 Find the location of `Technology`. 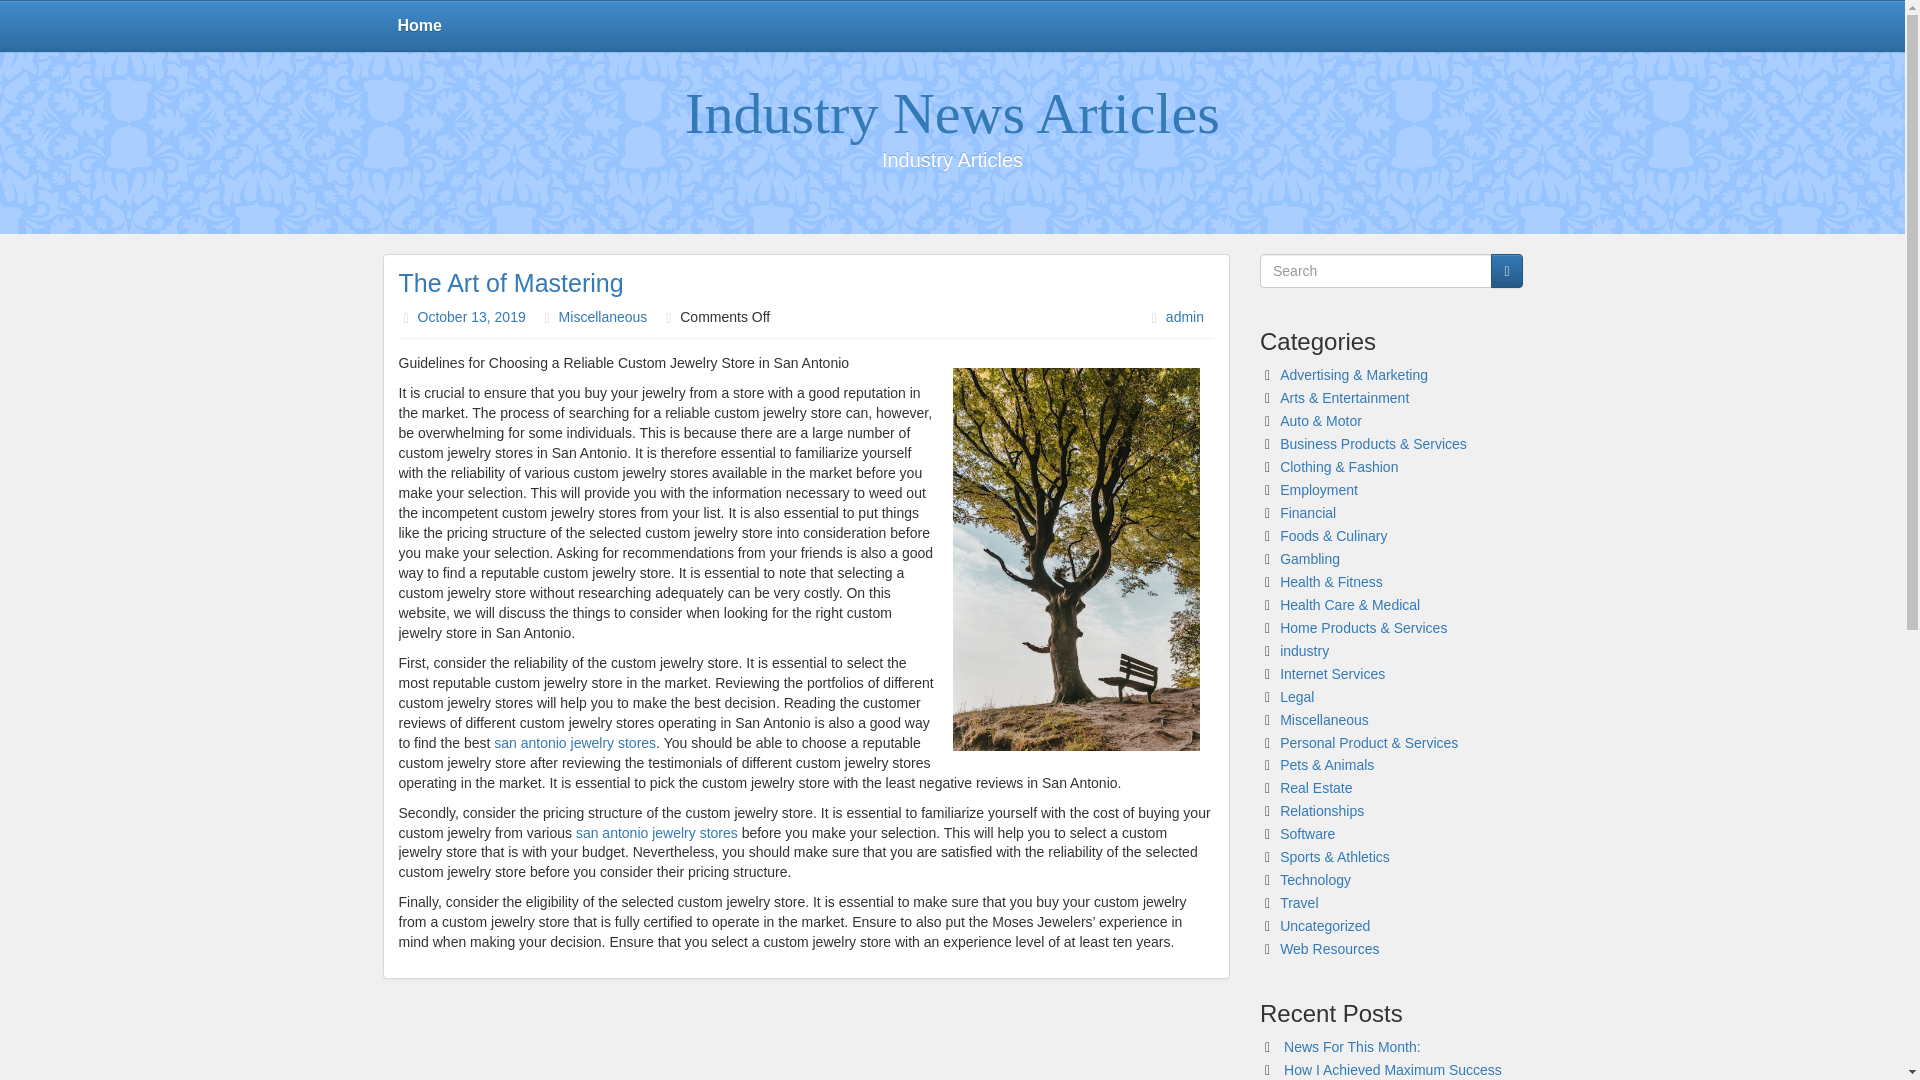

Technology is located at coordinates (1316, 879).